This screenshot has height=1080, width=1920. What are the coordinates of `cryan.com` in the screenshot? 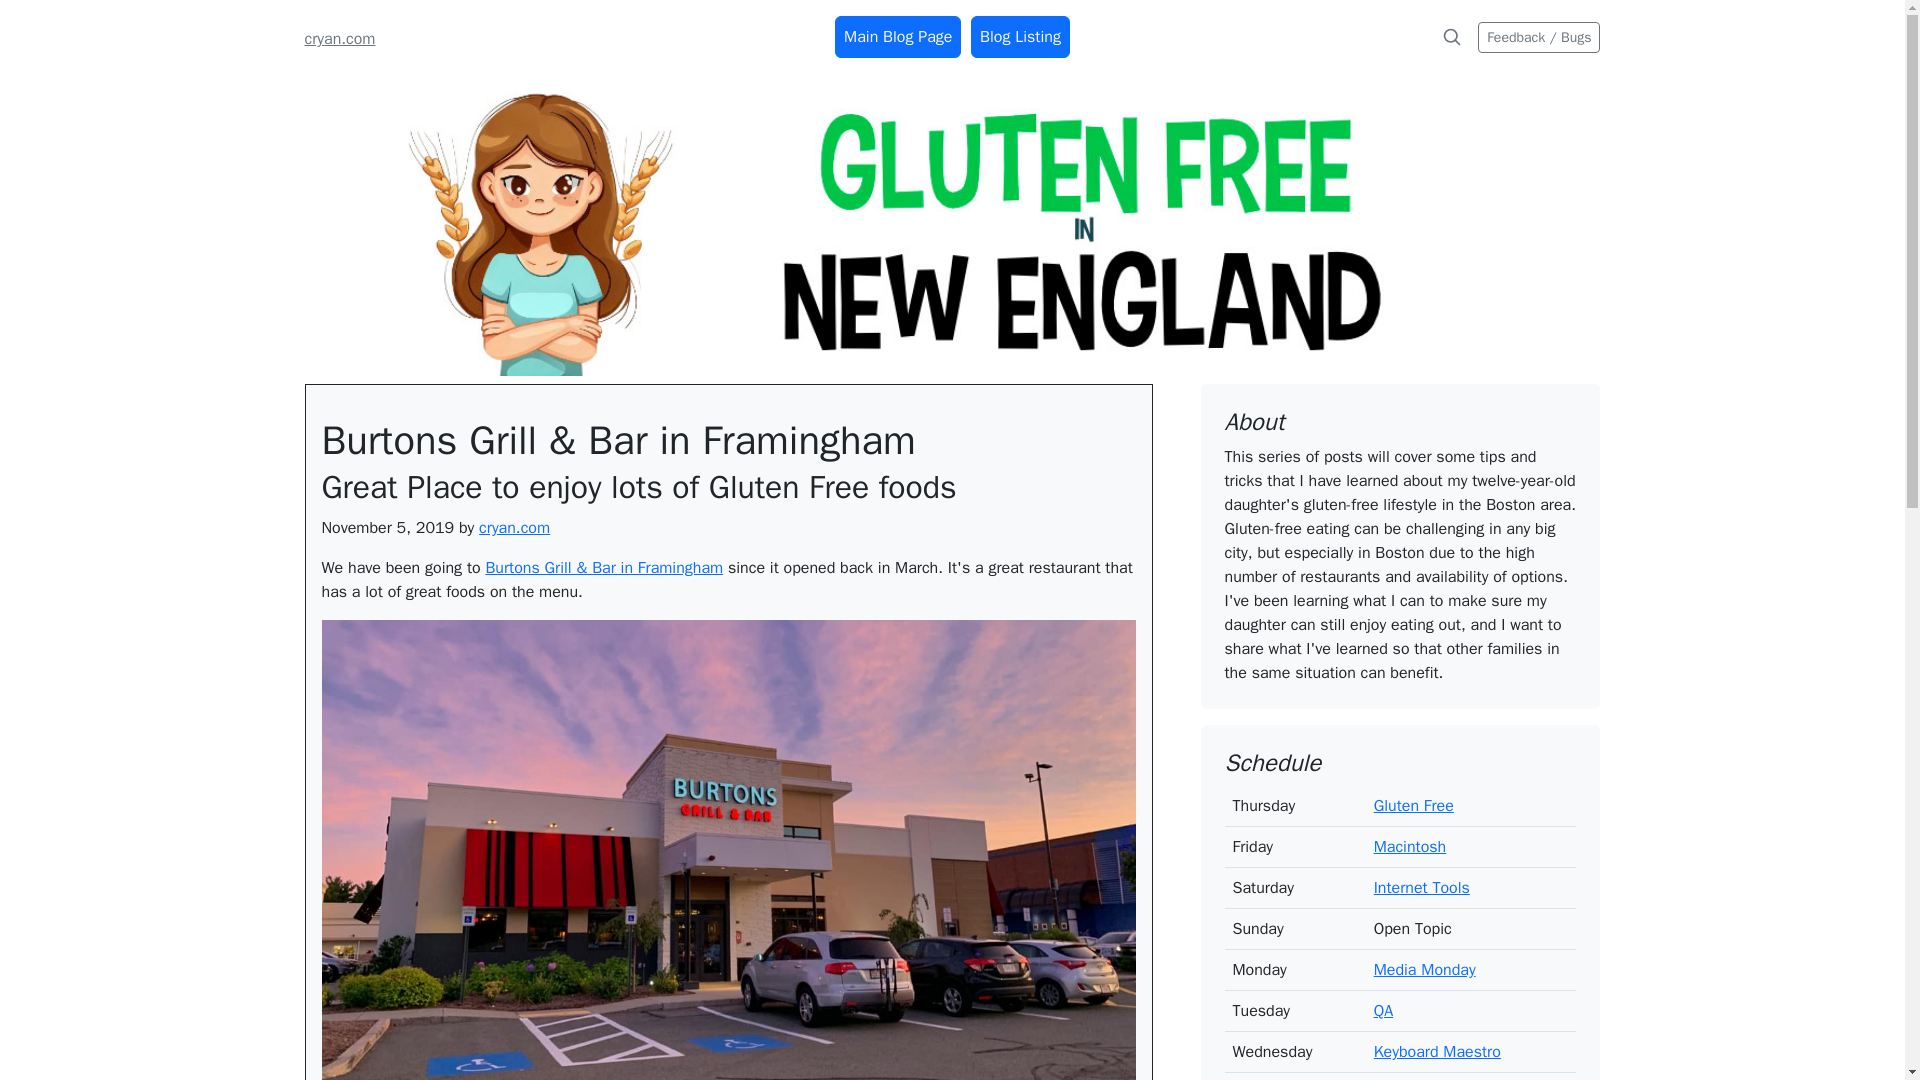 It's located at (514, 528).